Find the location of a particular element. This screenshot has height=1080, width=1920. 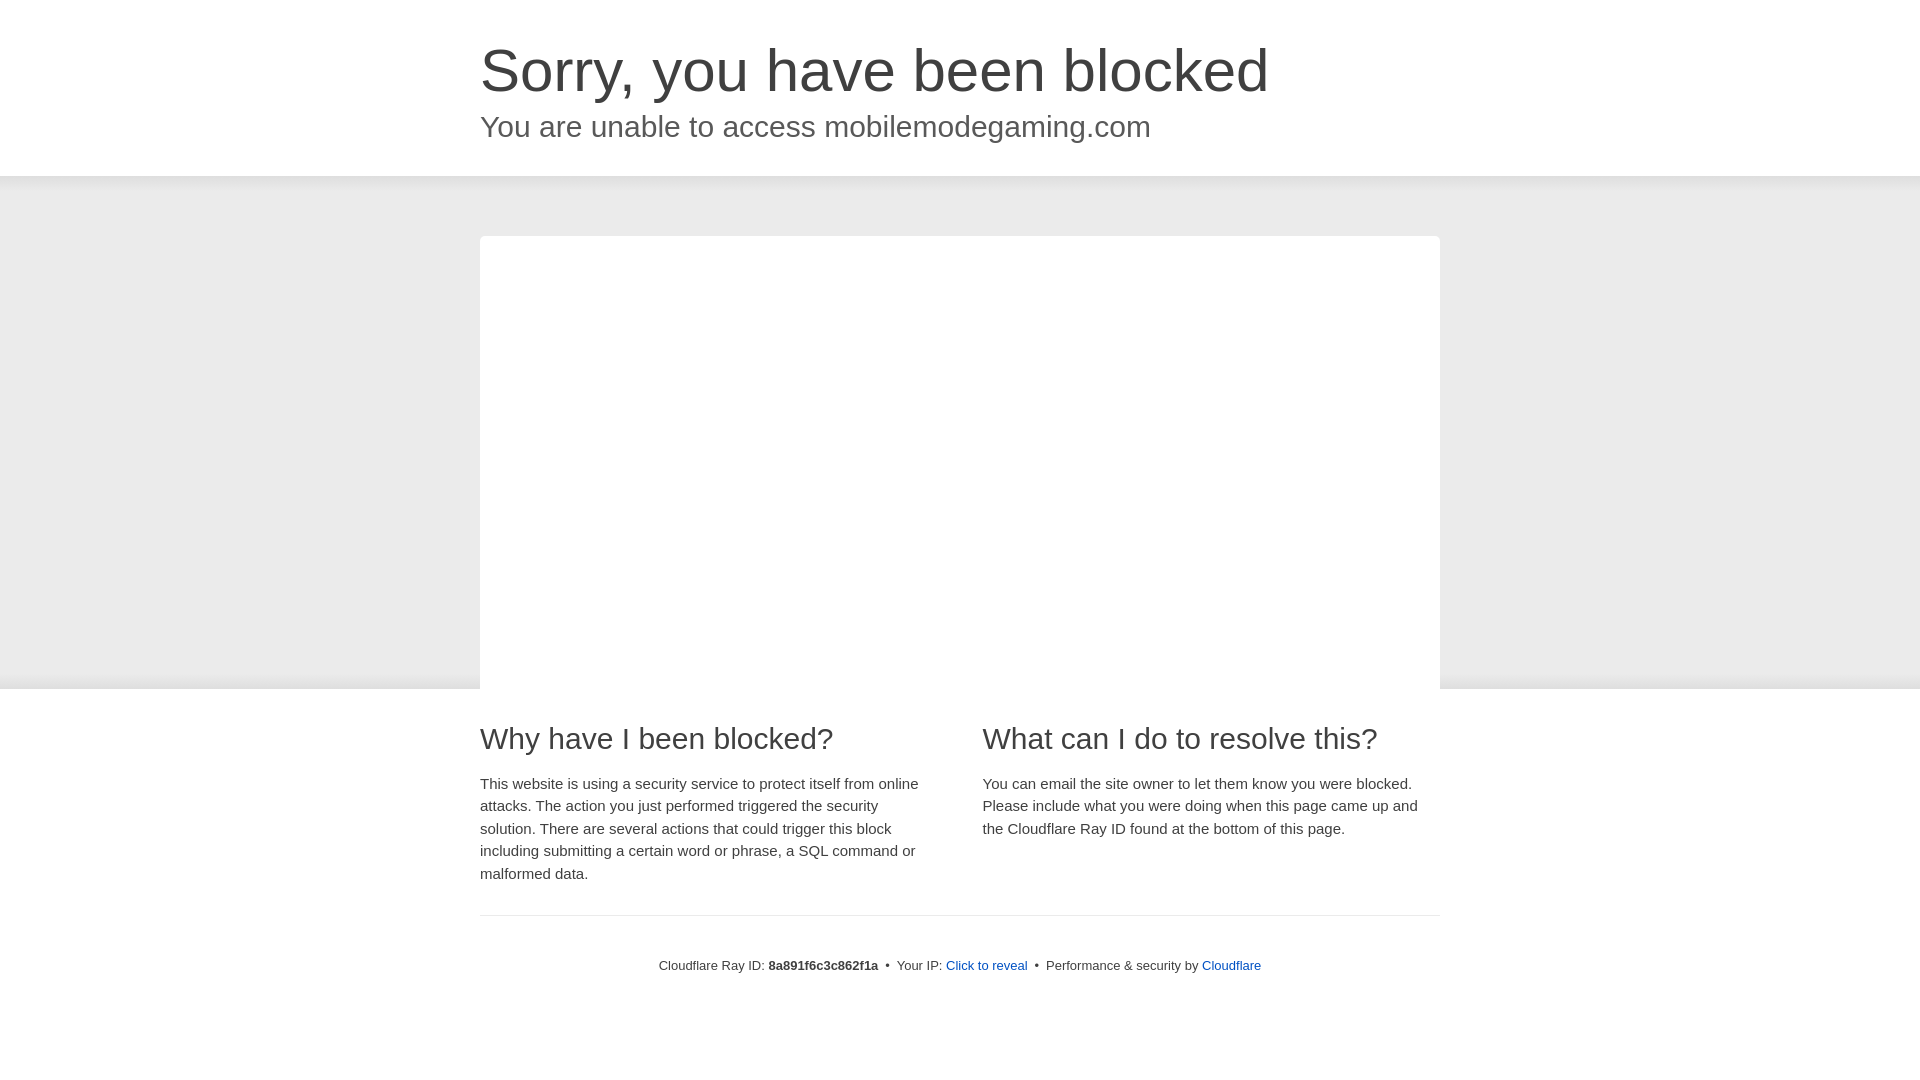

Cloudflare is located at coordinates (1231, 965).